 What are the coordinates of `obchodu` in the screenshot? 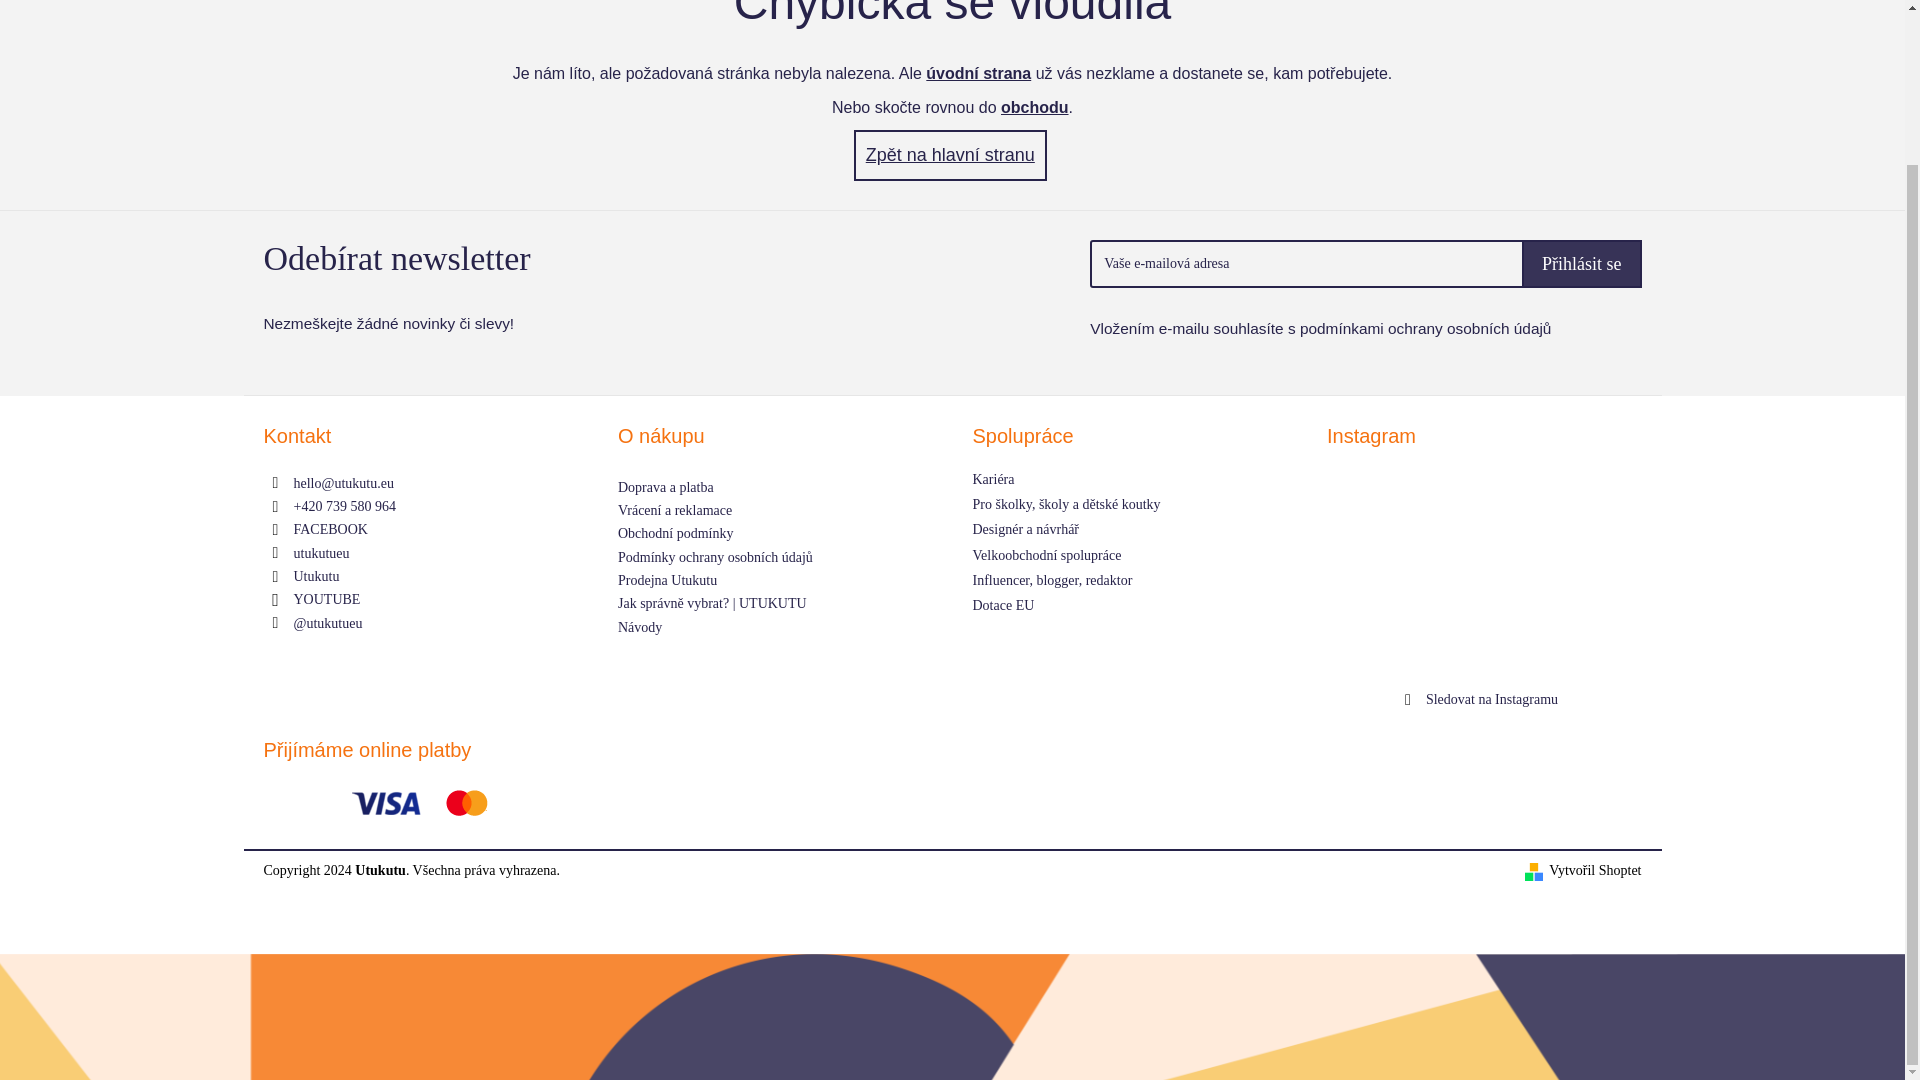 It's located at (1034, 107).